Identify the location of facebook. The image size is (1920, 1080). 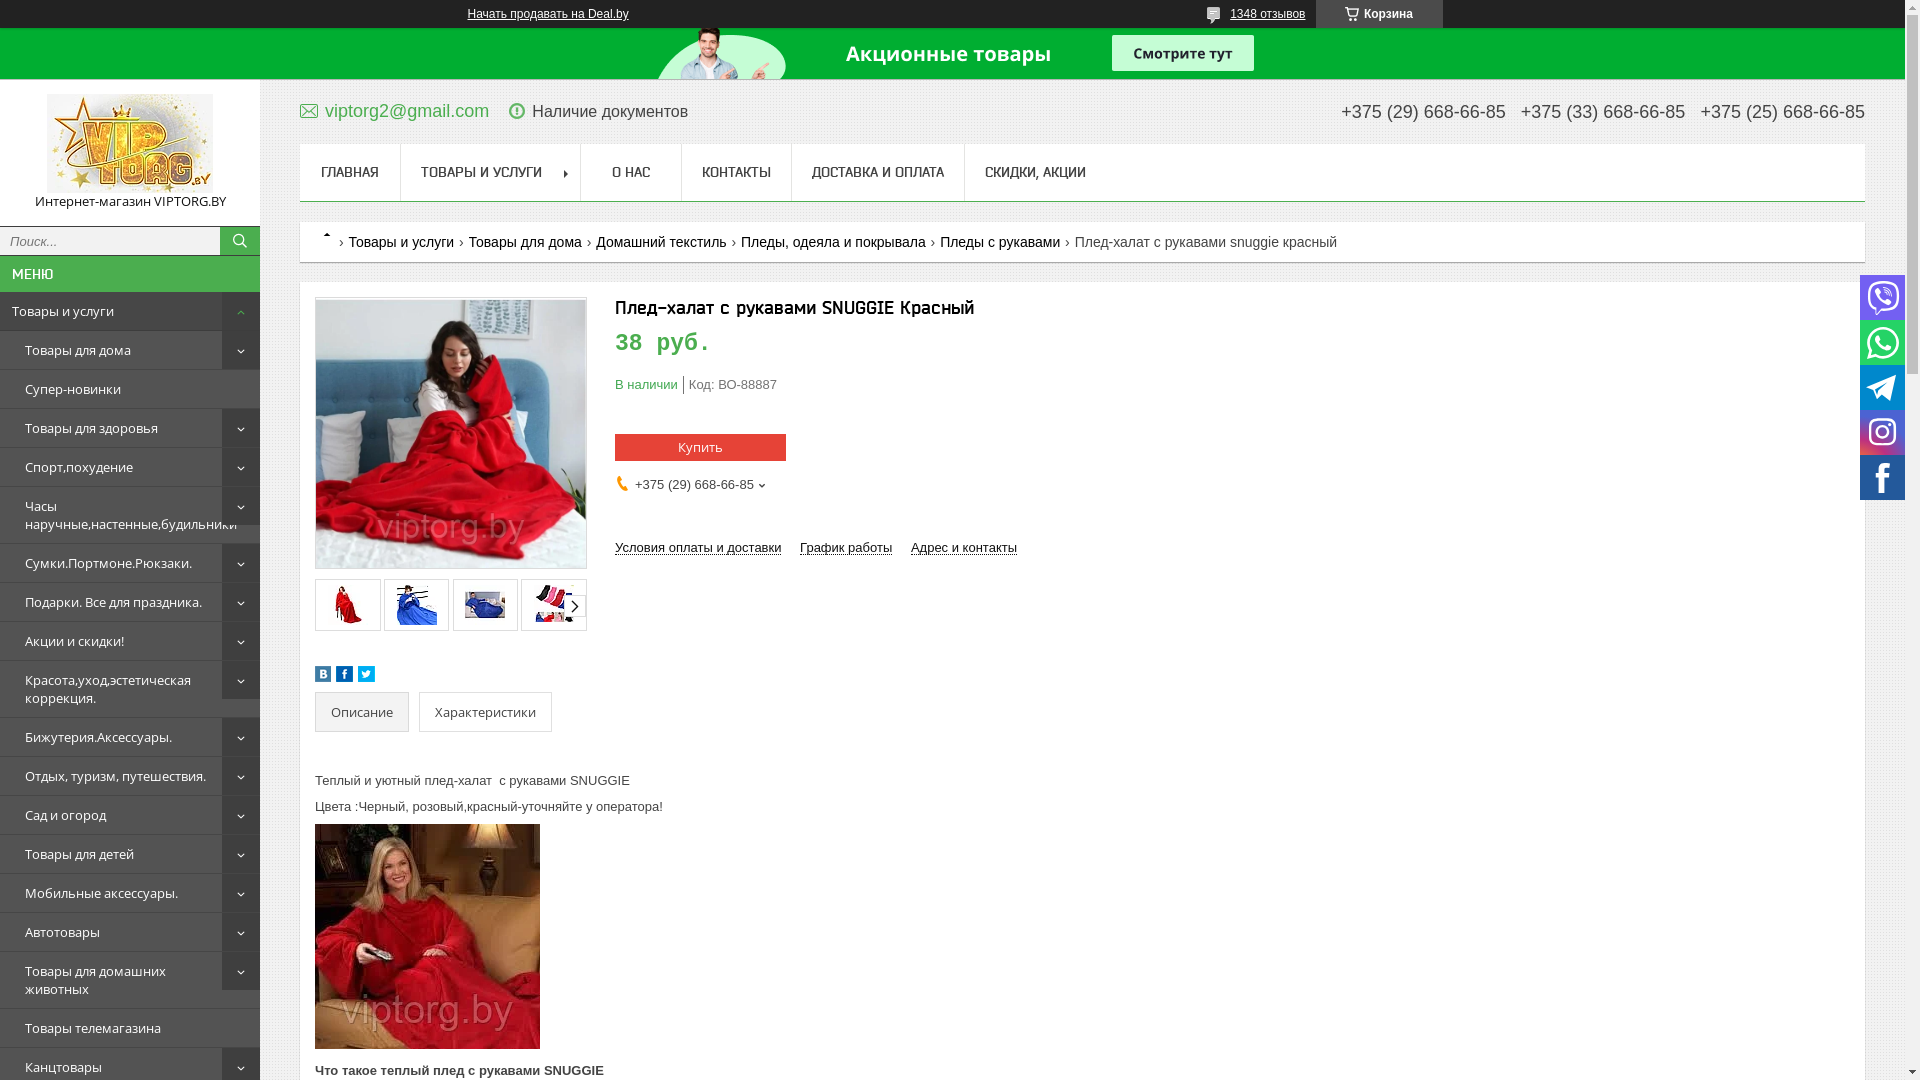
(344, 678).